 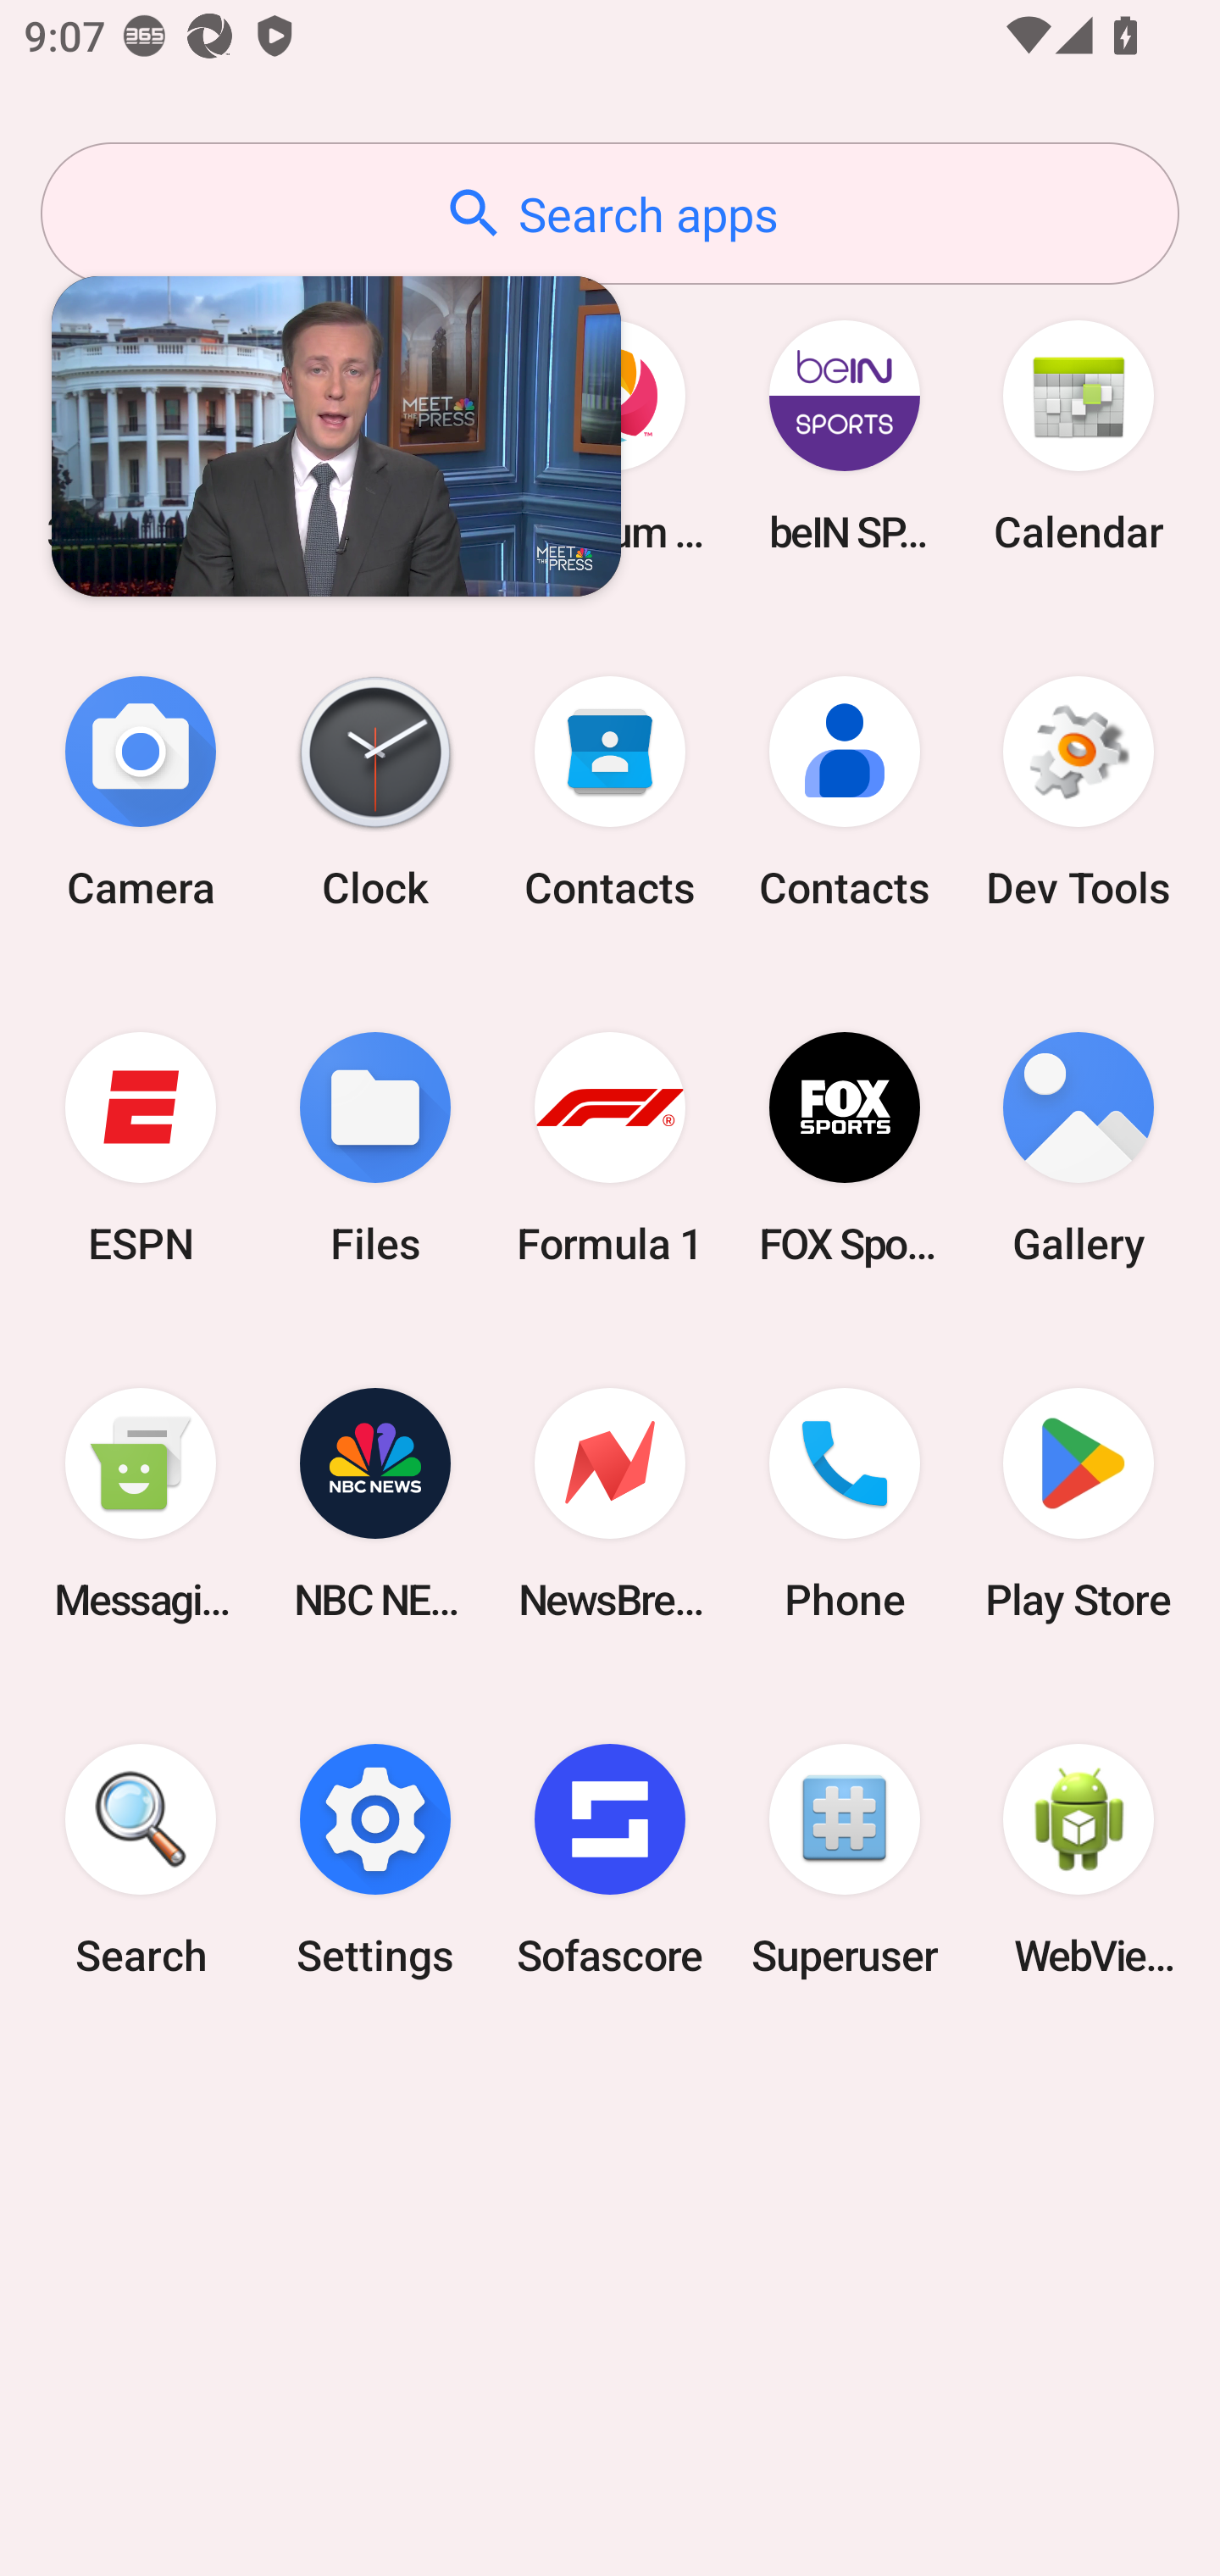 I want to click on FOX Sports, so click(x=844, y=1149).